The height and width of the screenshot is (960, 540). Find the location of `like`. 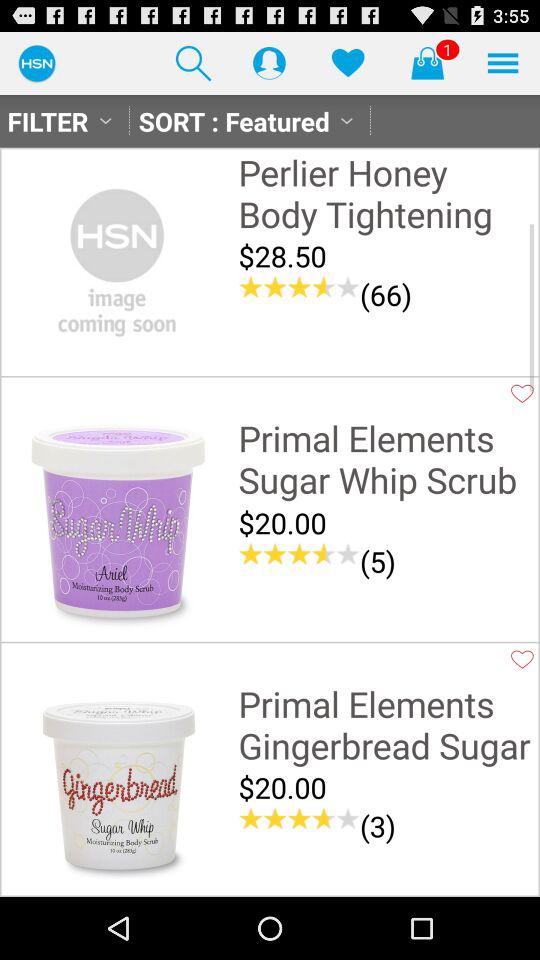

like is located at coordinates (522, 393).